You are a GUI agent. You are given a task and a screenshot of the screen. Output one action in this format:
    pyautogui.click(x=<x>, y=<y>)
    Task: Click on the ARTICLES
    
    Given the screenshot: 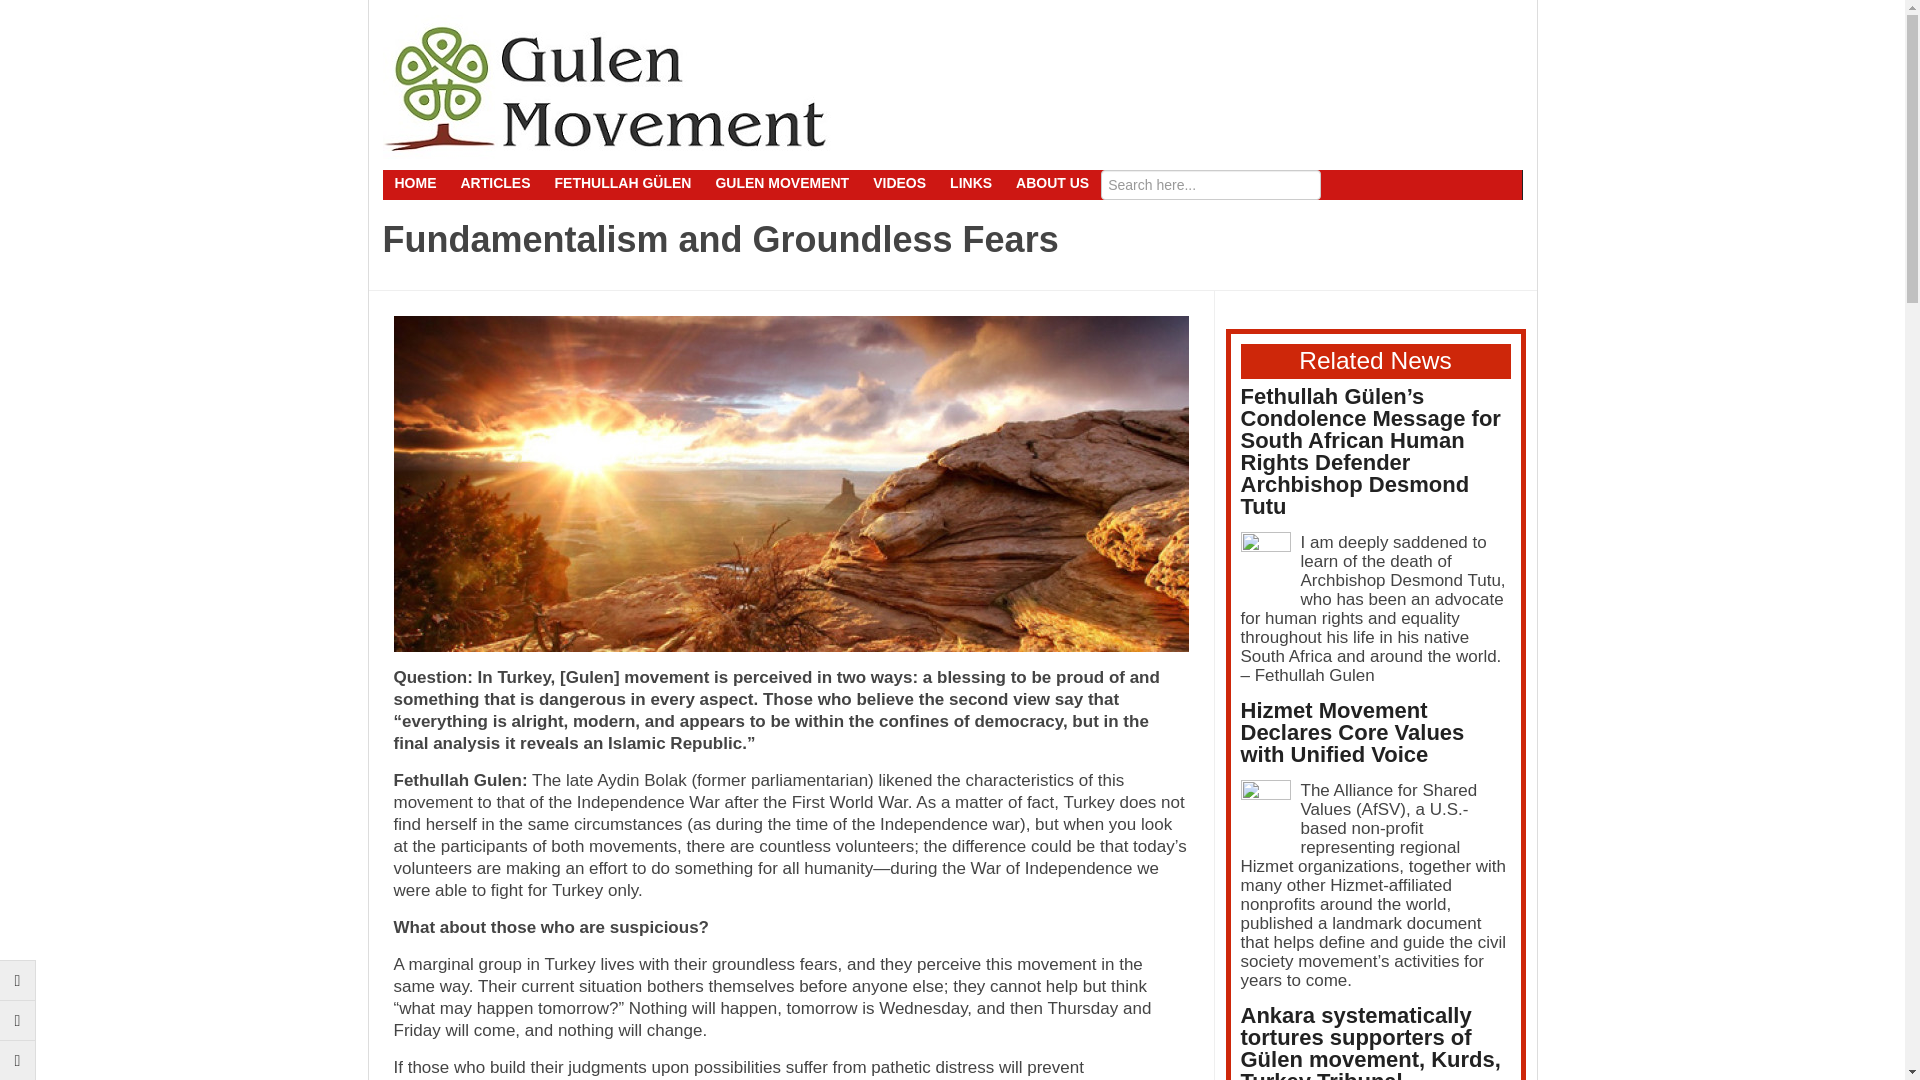 What is the action you would take?
    pyautogui.click(x=494, y=182)
    